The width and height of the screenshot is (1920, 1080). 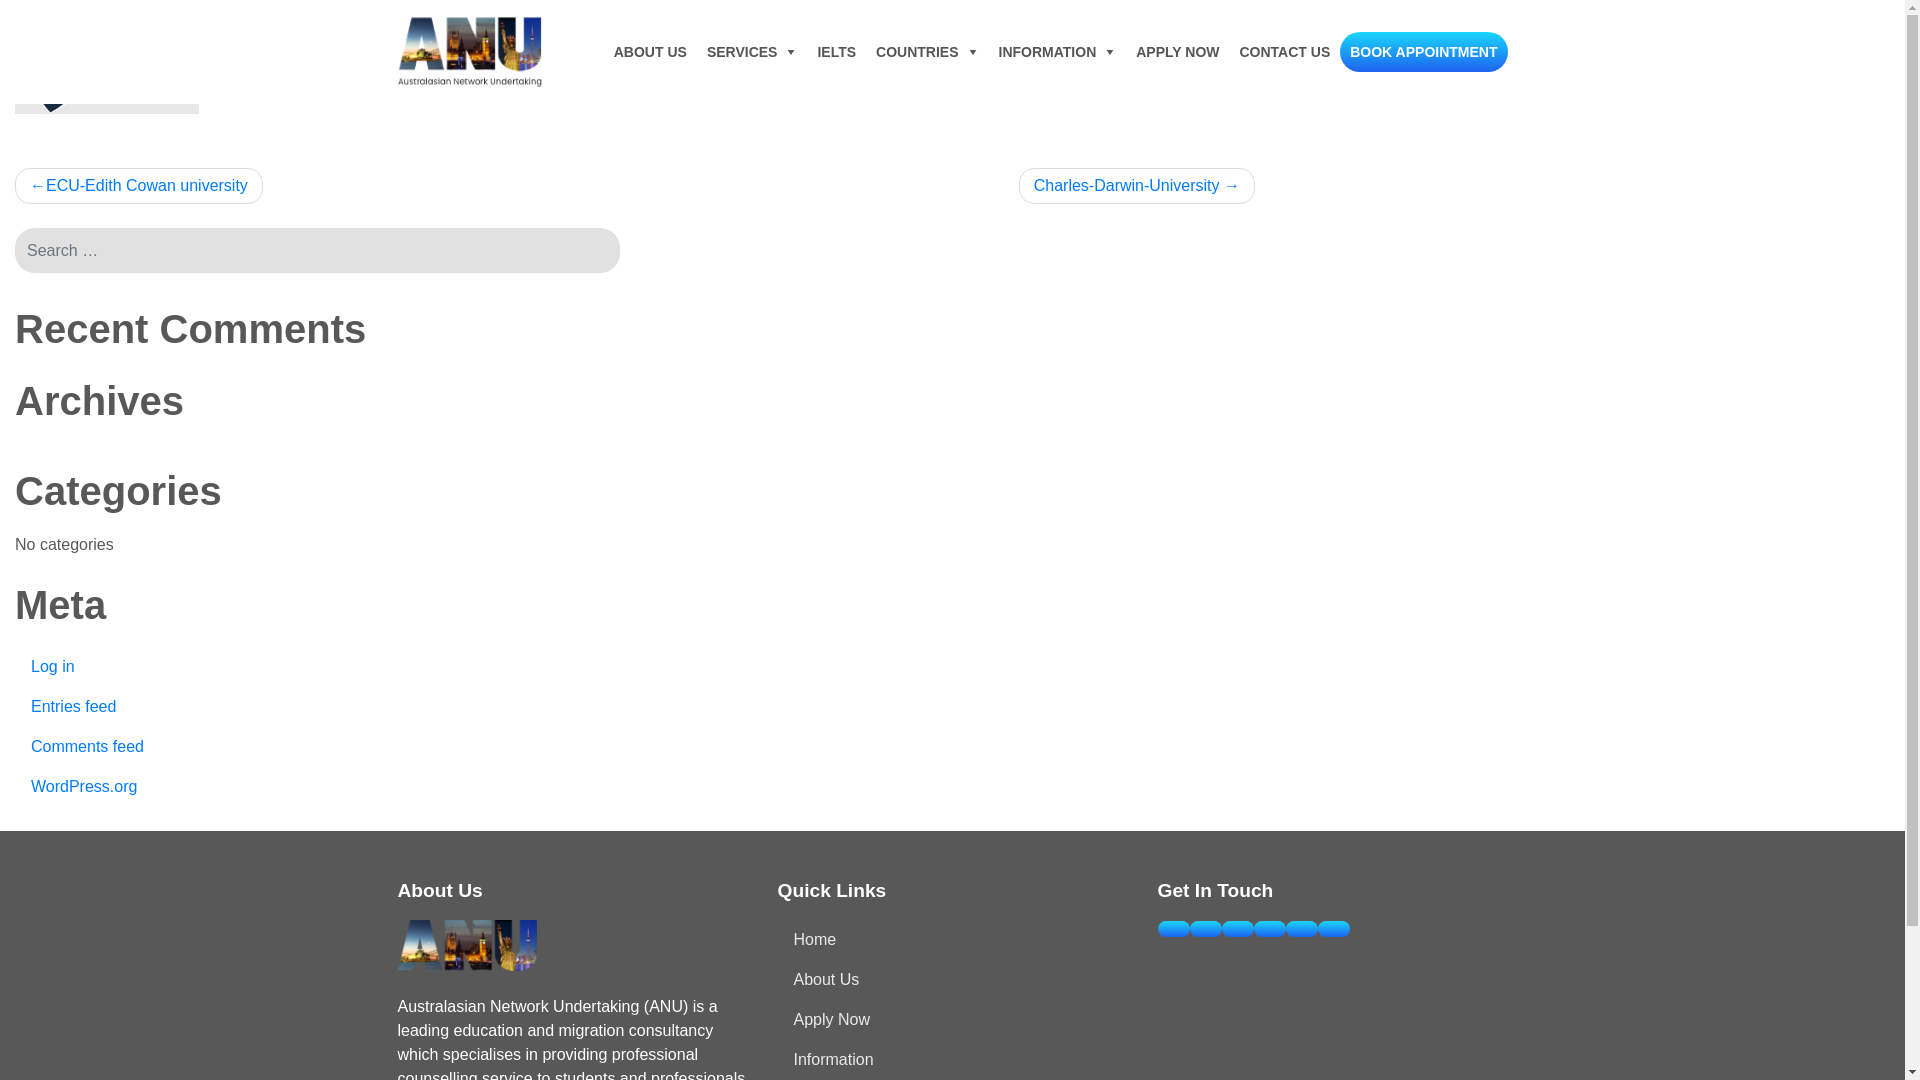 I want to click on WordPress.org, so click(x=318, y=787).